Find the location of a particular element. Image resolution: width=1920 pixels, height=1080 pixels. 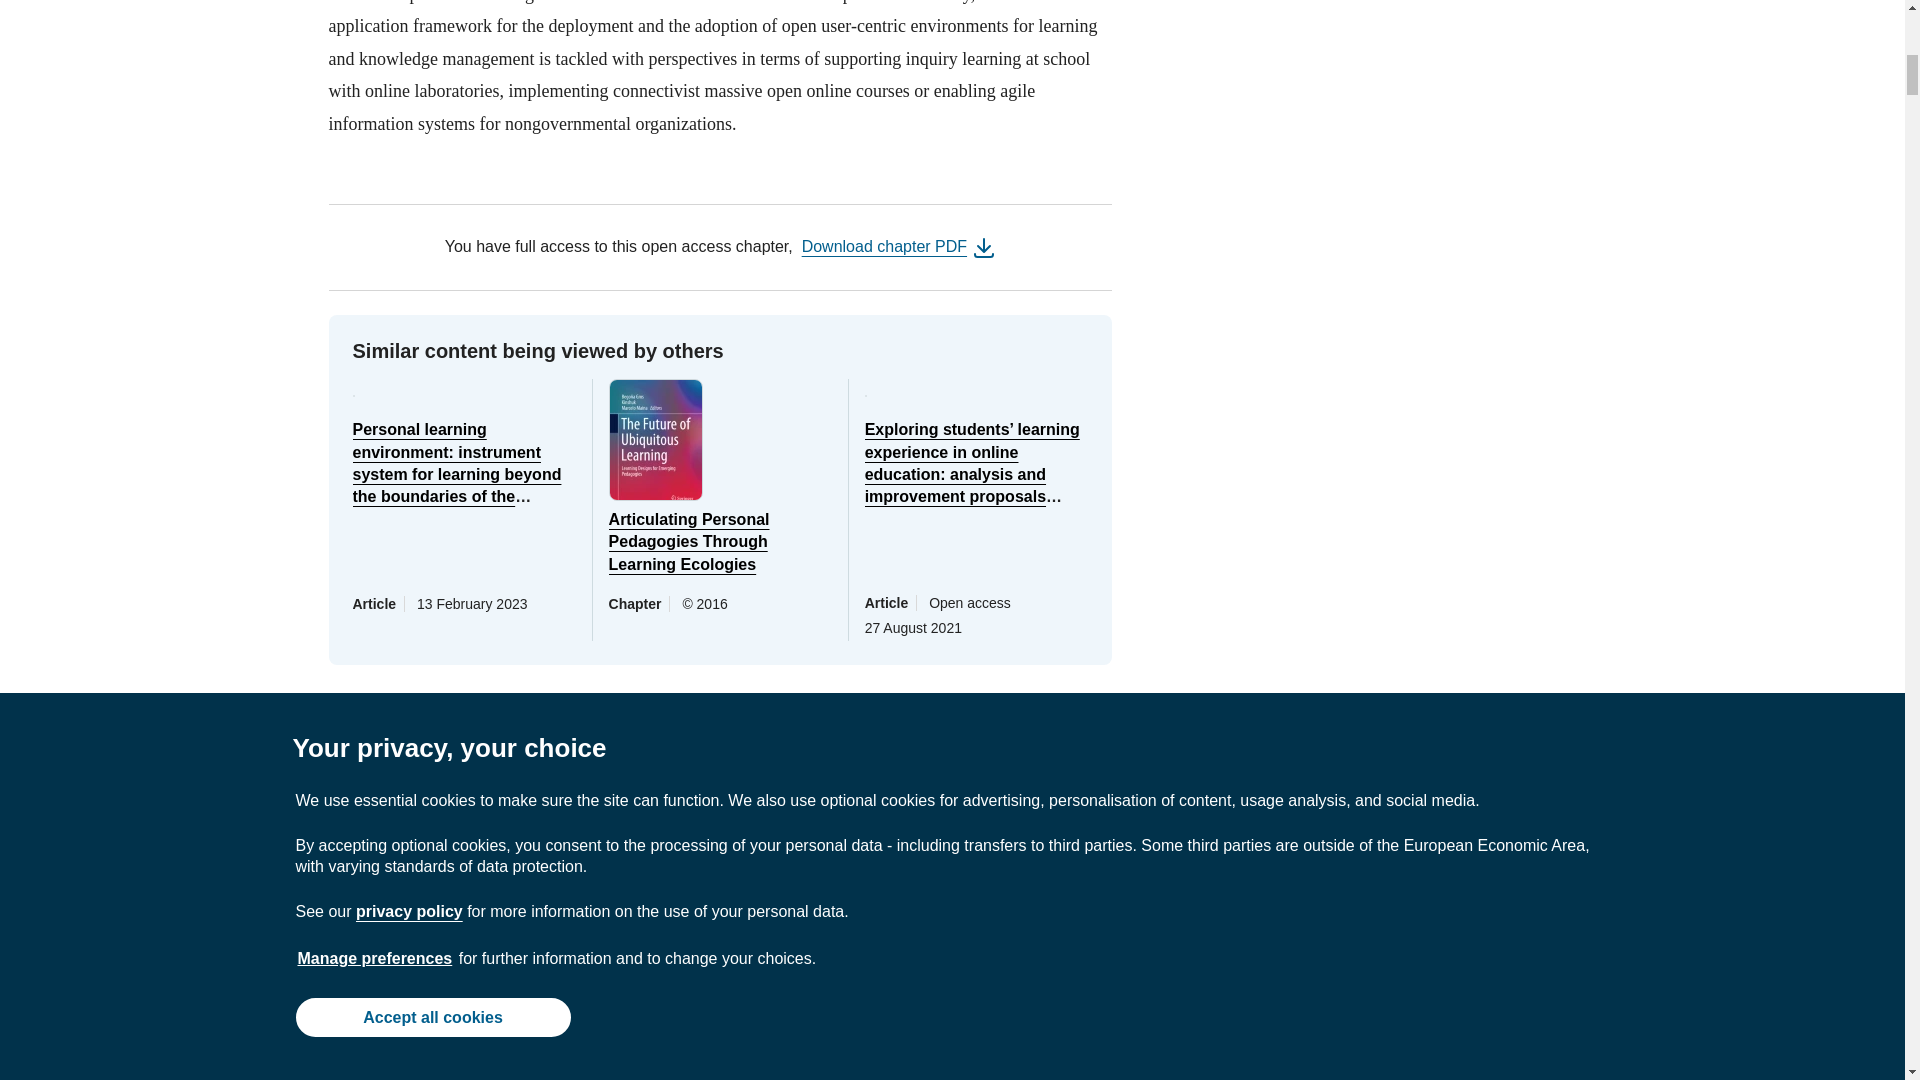

Higher education is located at coordinates (886, 793).